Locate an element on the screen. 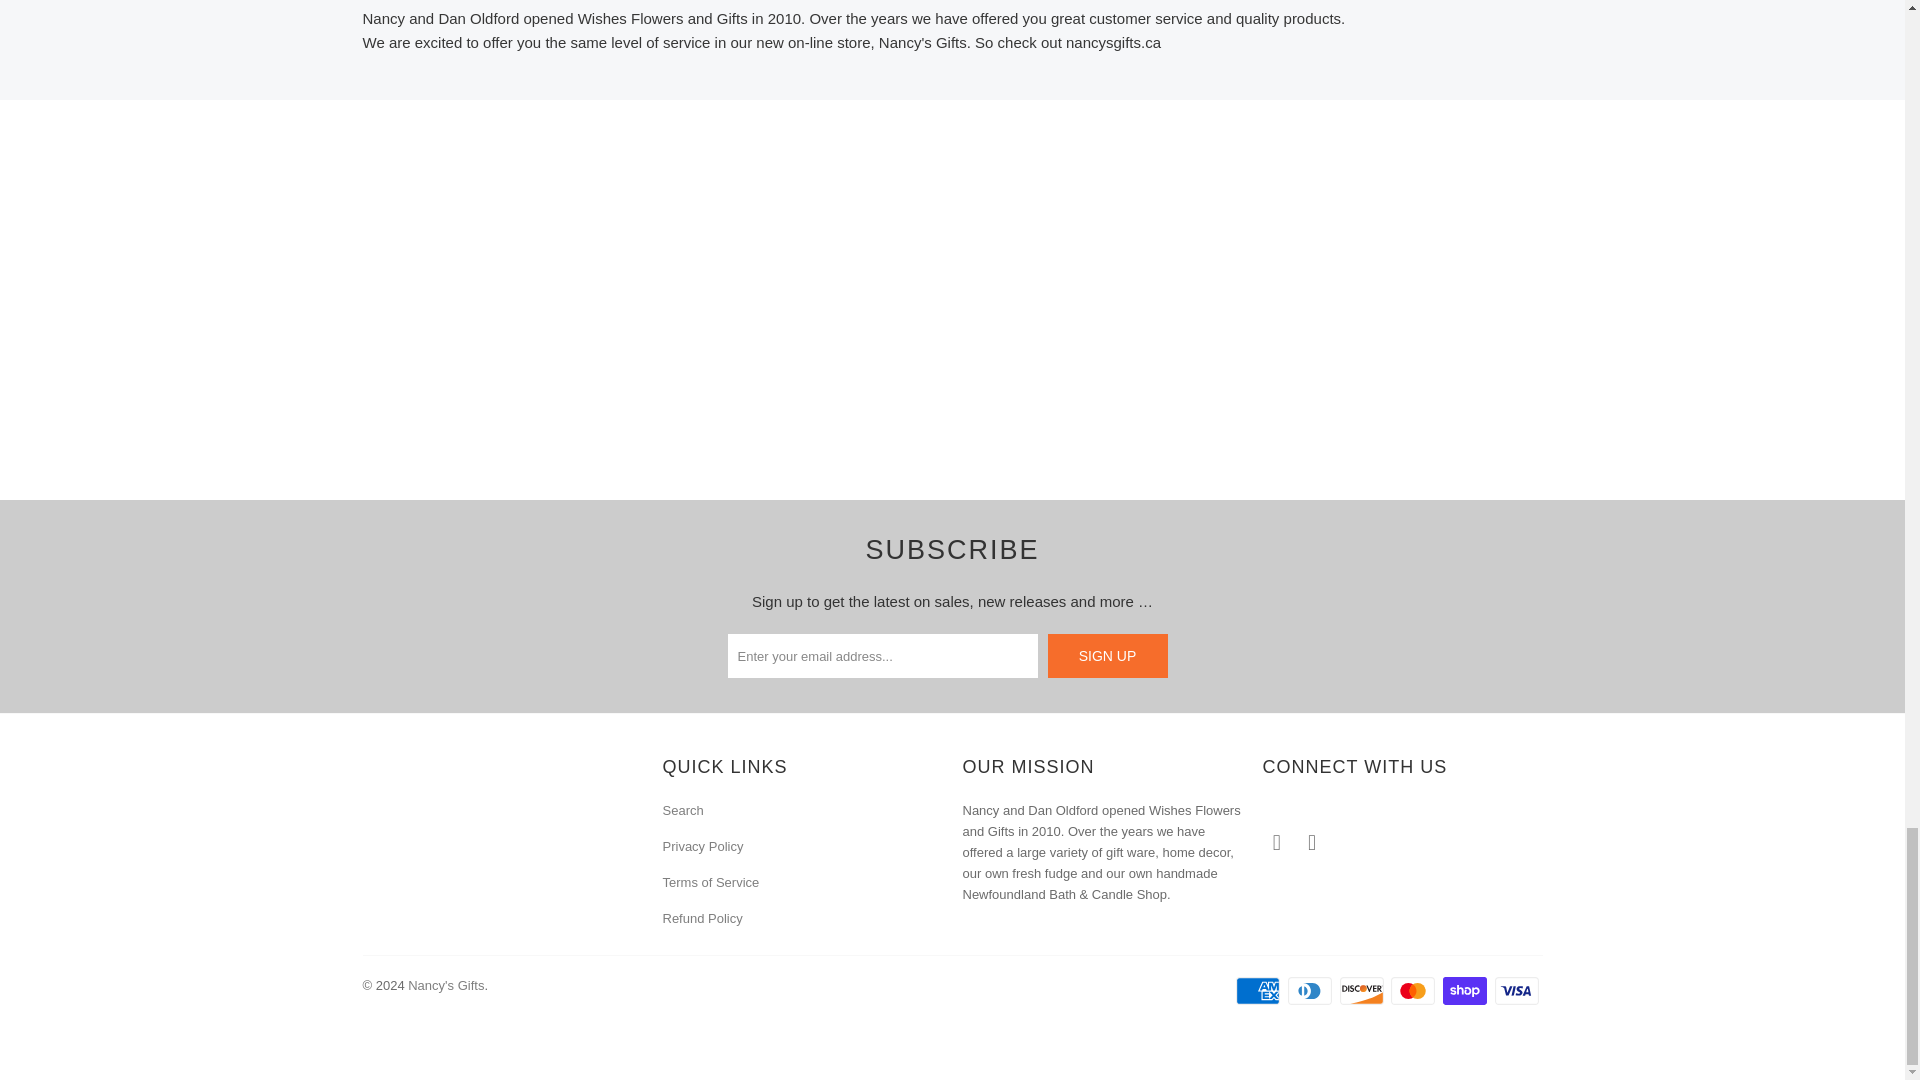  Nancy's Gifts on Instagram is located at coordinates (1312, 842).